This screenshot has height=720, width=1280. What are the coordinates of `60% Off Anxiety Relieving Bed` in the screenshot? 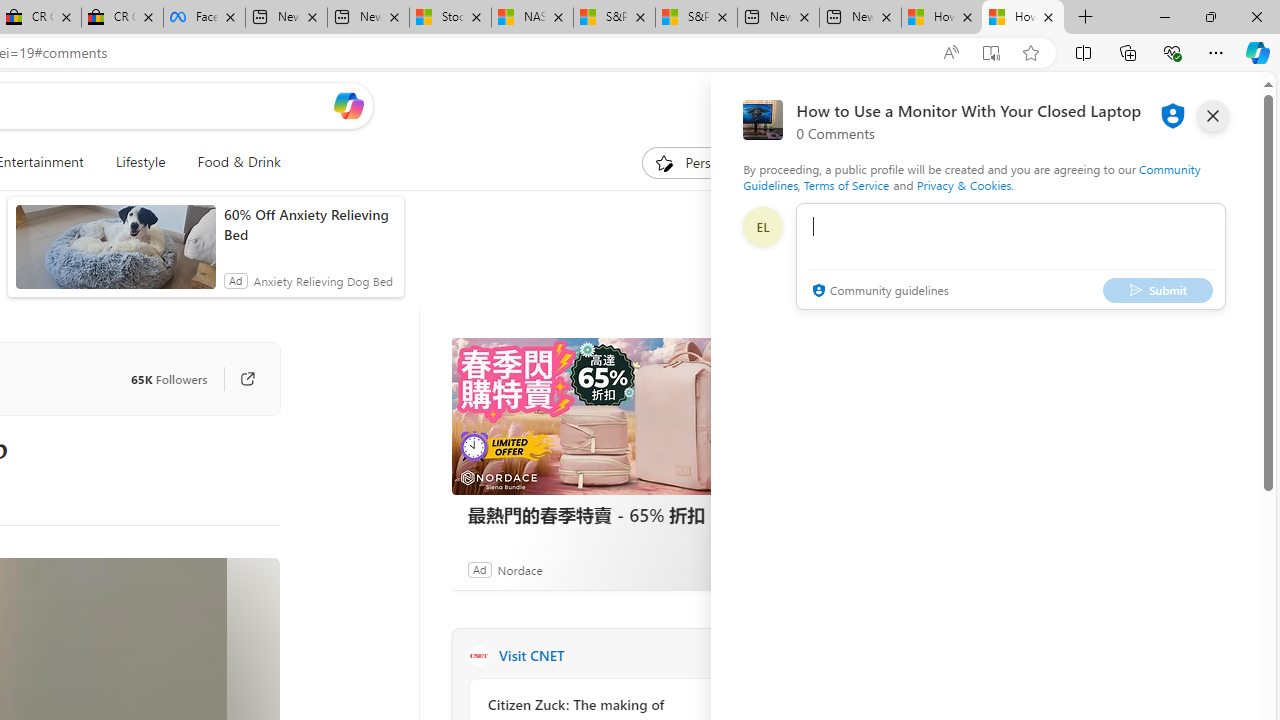 It's located at (308, 224).